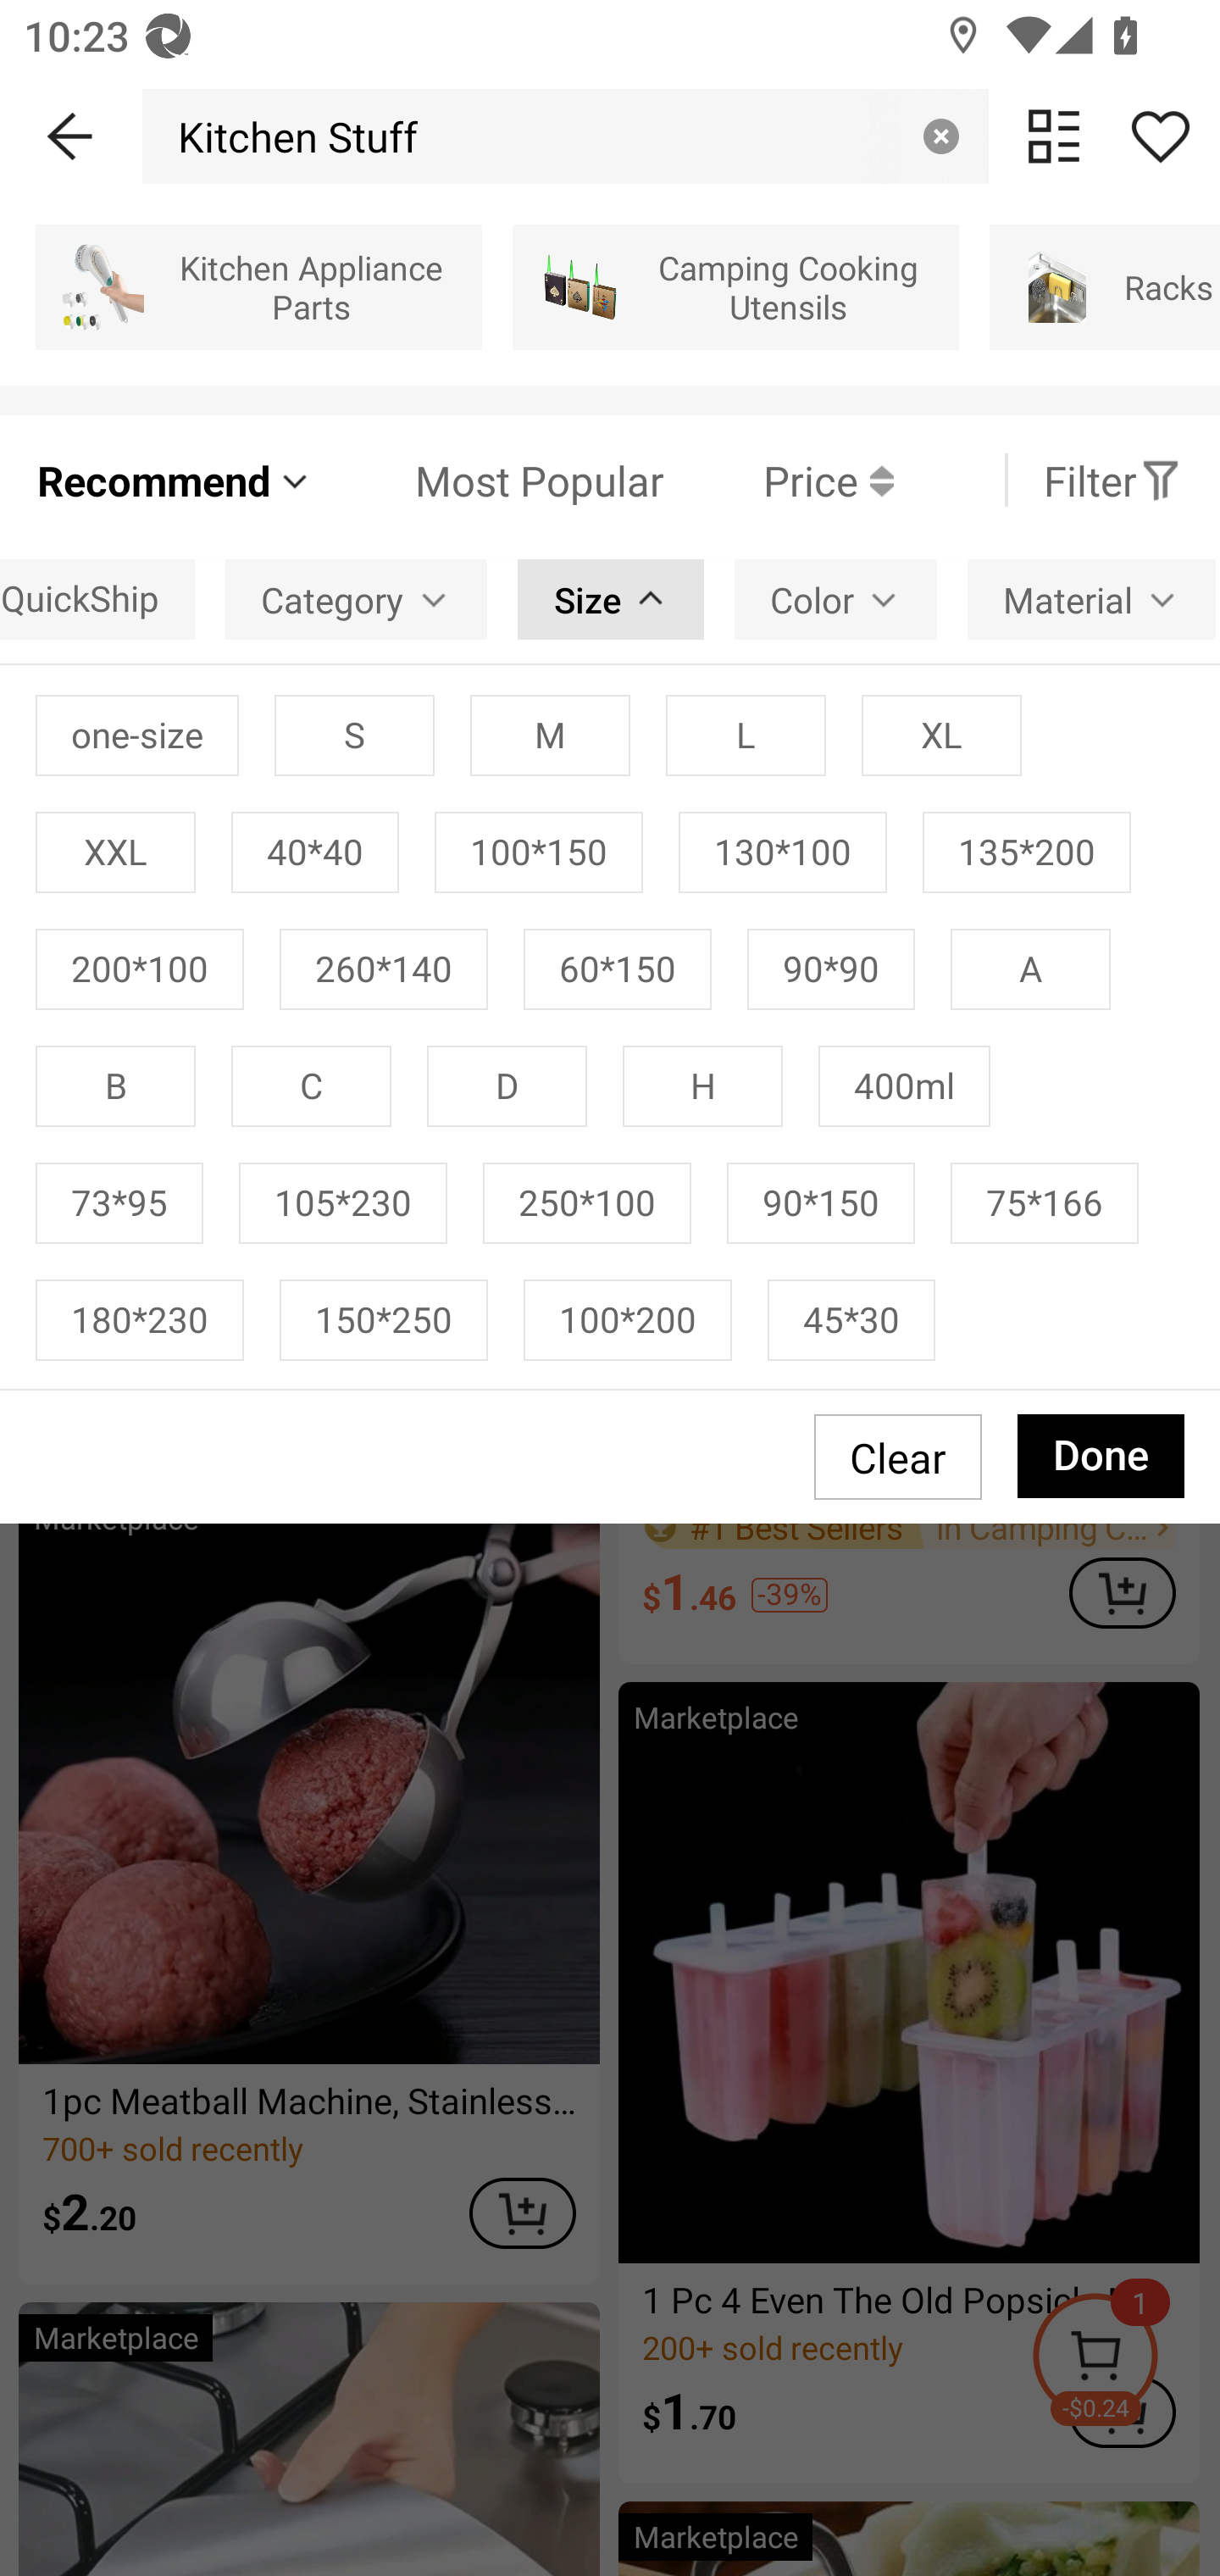  Describe the element at coordinates (289, 136) in the screenshot. I see `Kitchen Stuff` at that location.